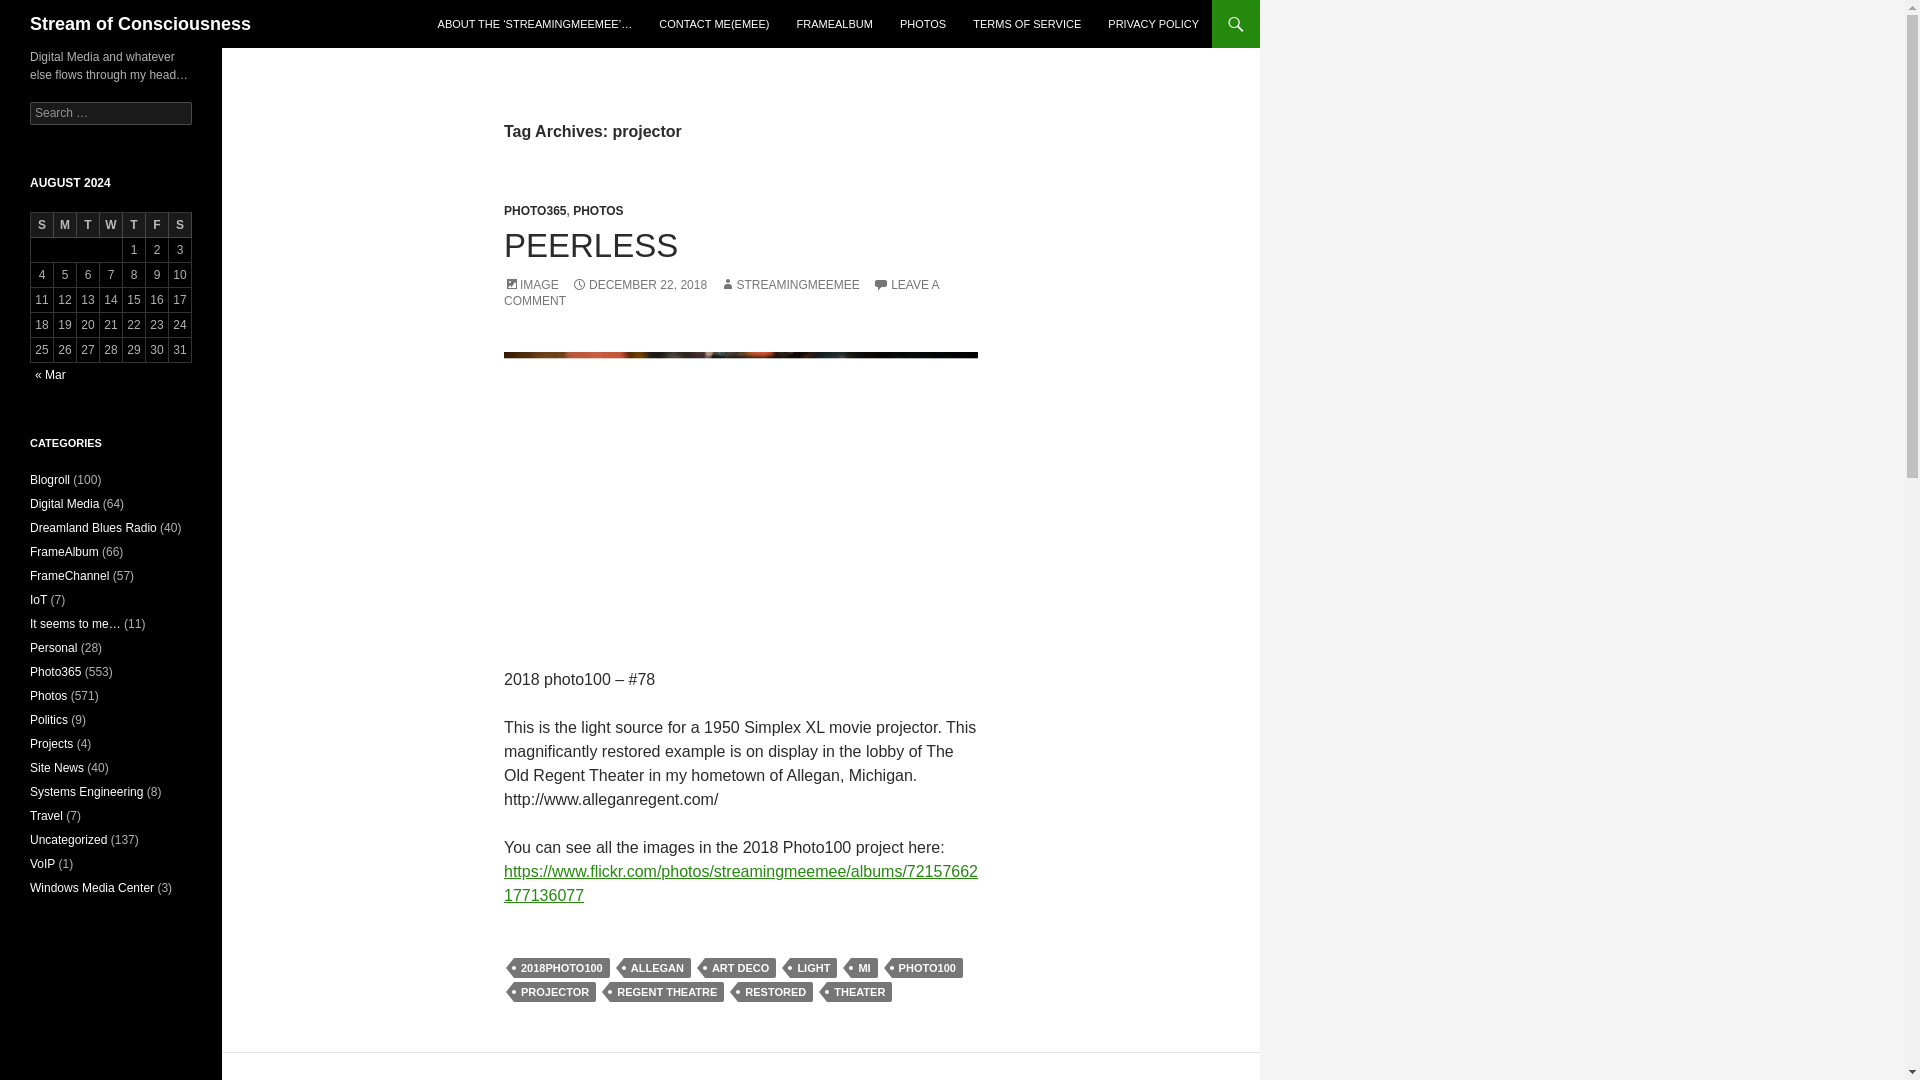 The height and width of the screenshot is (1080, 1920). What do you see at coordinates (1026, 24) in the screenshot?
I see `TERMS OF SERVICE` at bounding box center [1026, 24].